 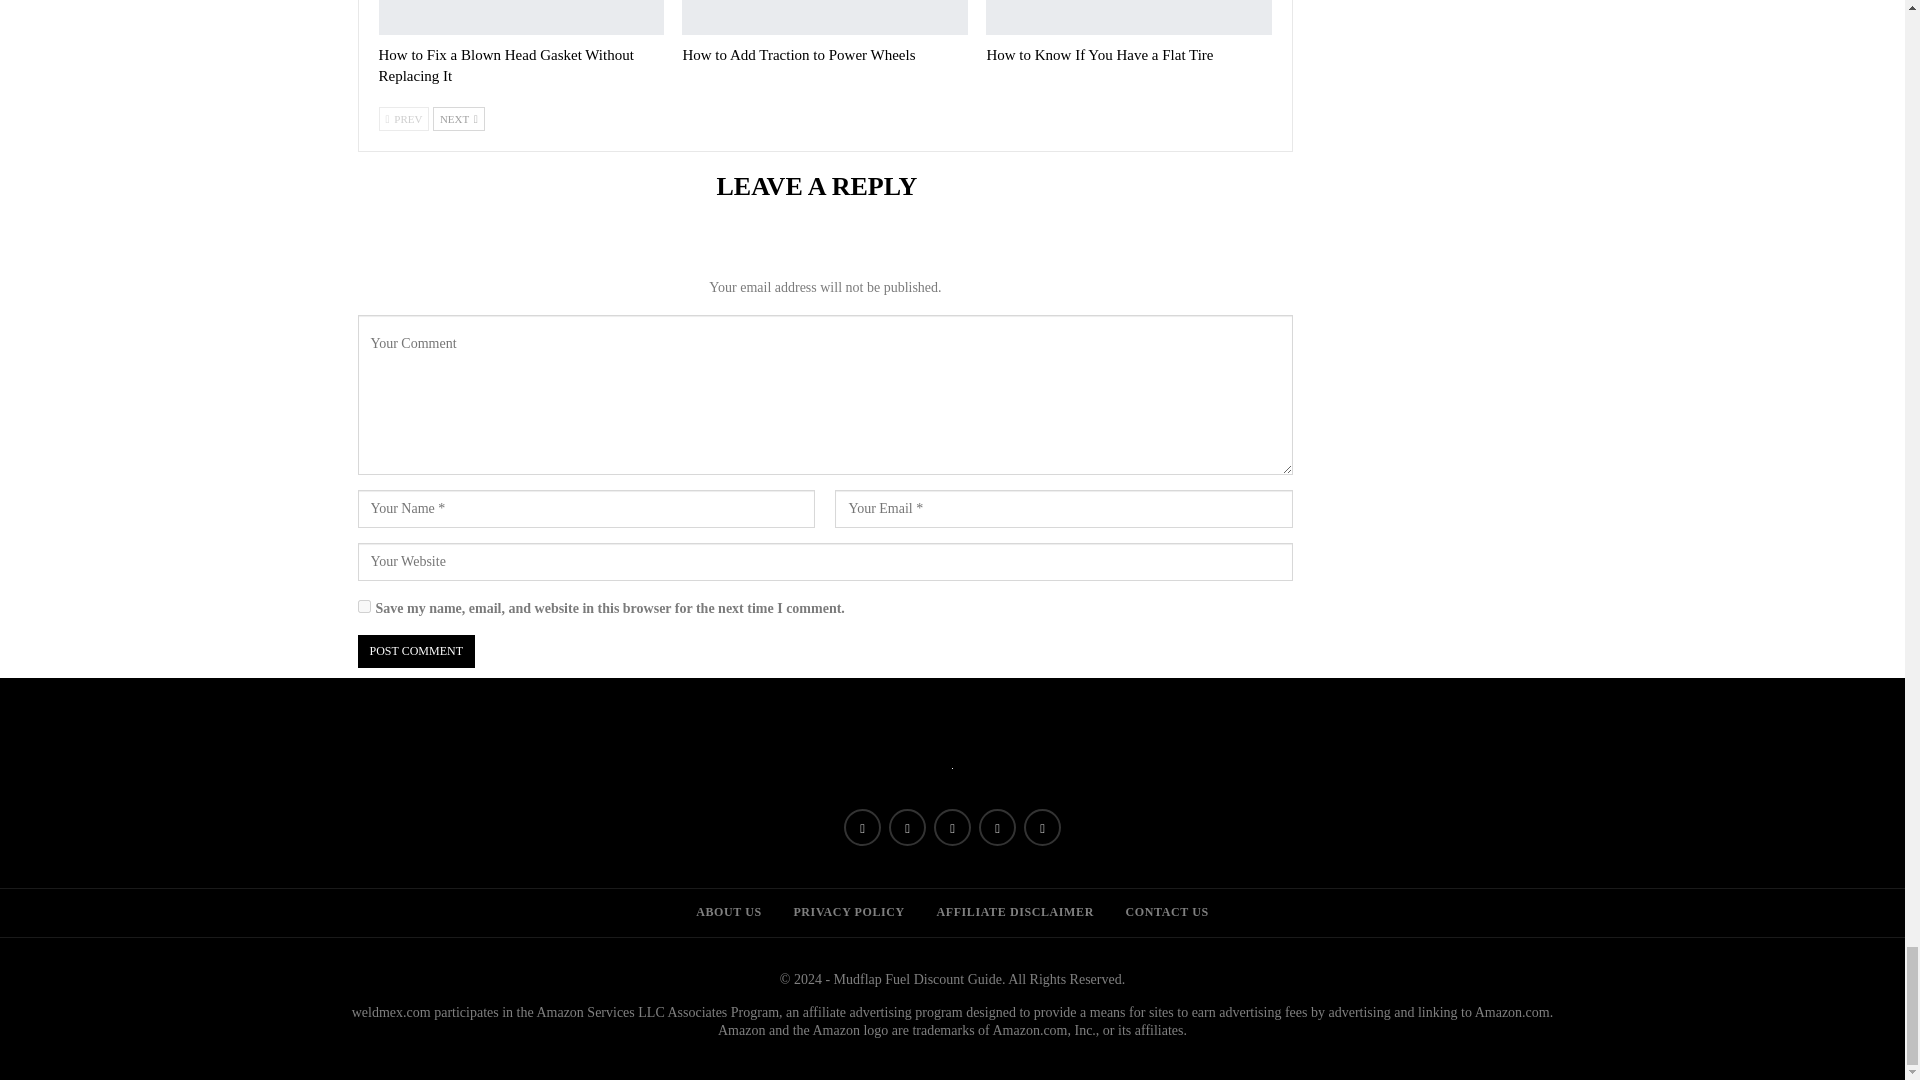 What do you see at coordinates (1128, 17) in the screenshot?
I see `How to Know If You Have a Flat Tire` at bounding box center [1128, 17].